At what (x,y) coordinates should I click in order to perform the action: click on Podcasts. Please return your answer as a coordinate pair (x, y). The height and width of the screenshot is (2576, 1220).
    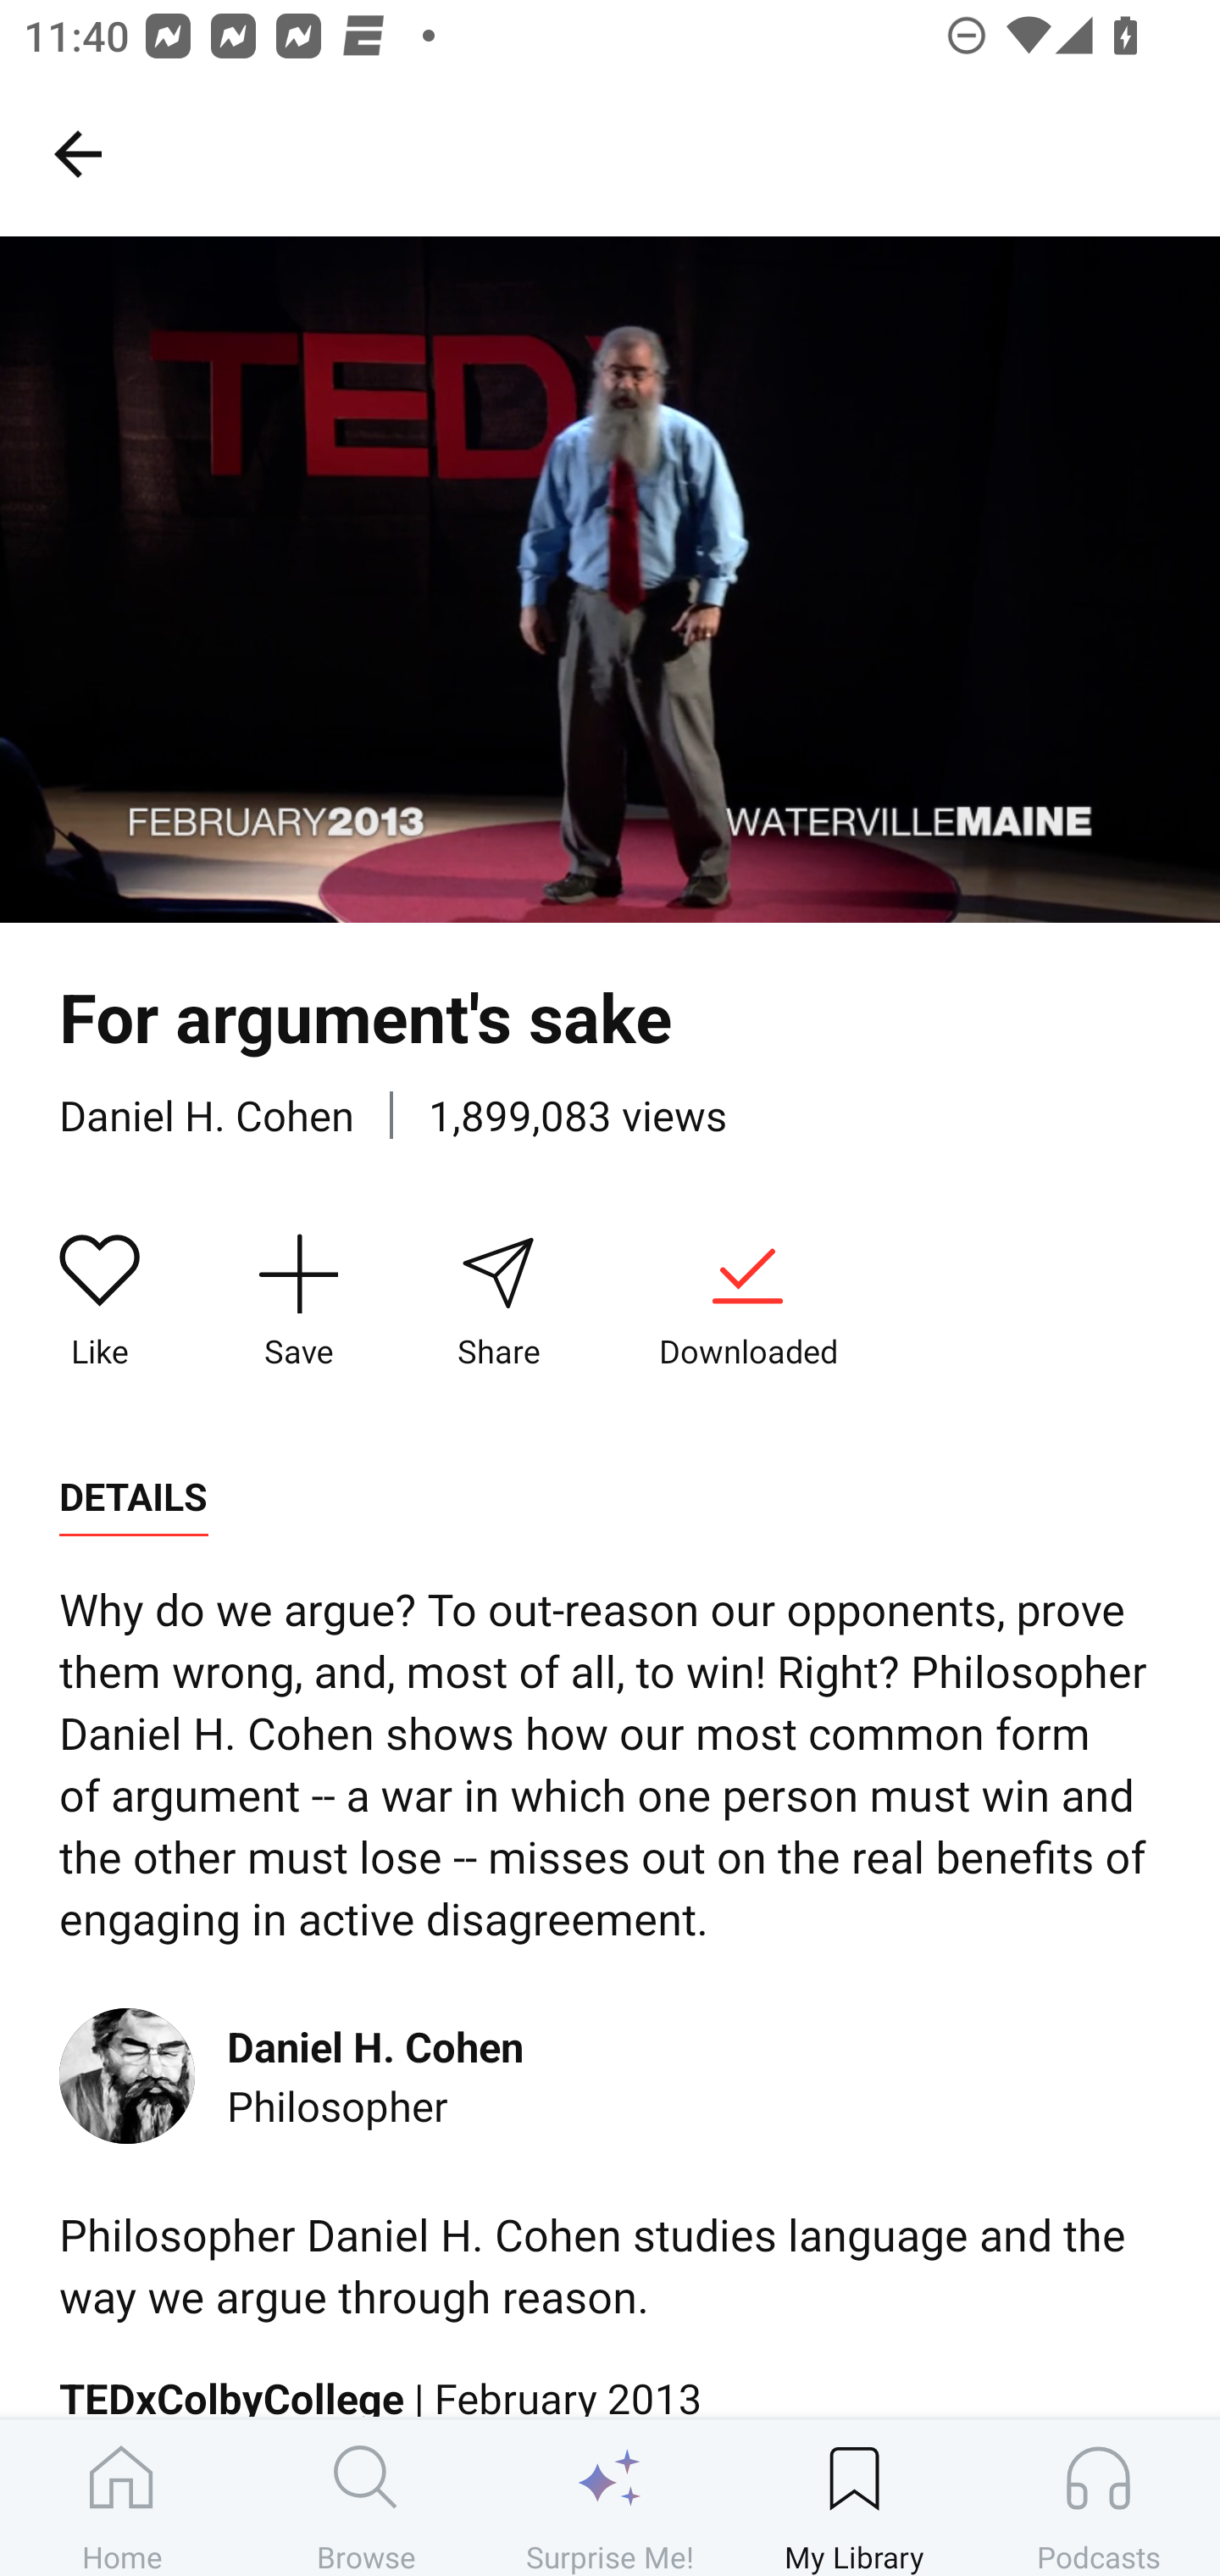
    Looking at the image, I should click on (1098, 2497).